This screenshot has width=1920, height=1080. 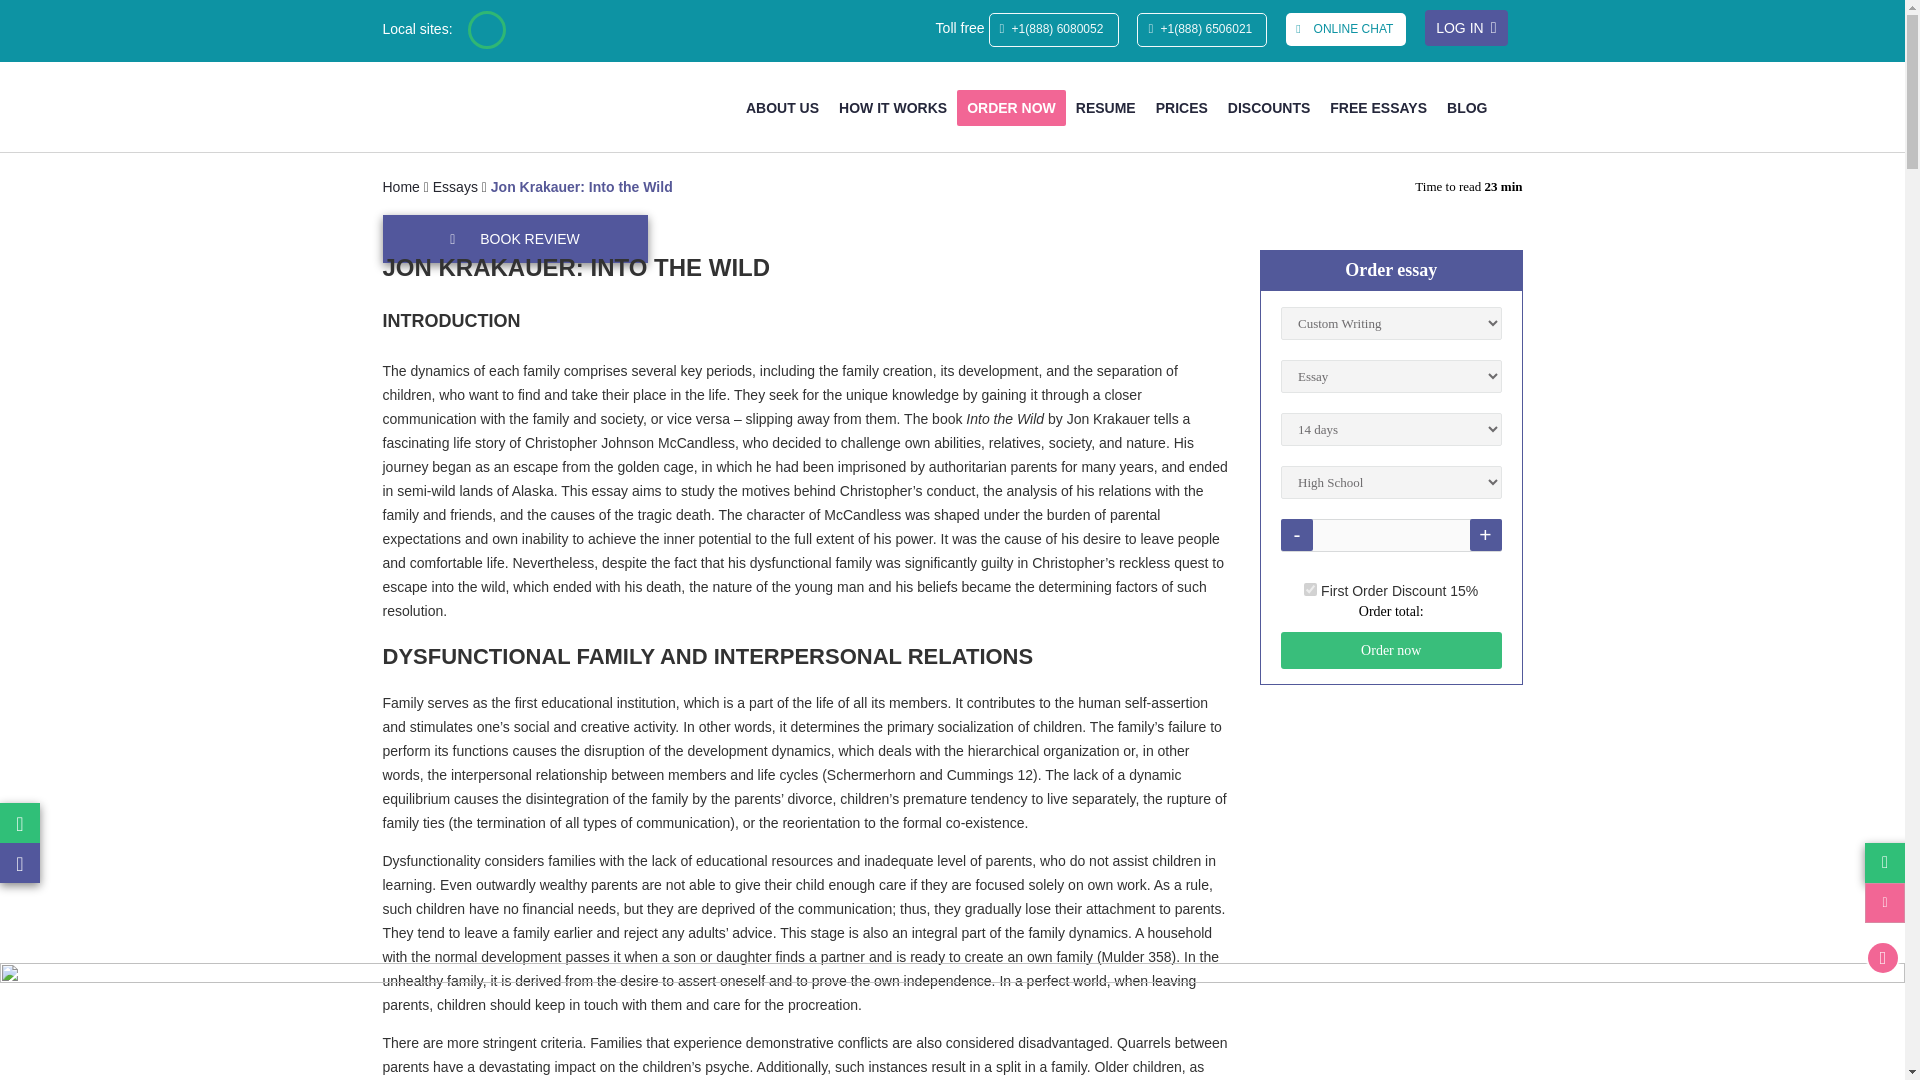 I want to click on Order now, so click(x=1390, y=650).